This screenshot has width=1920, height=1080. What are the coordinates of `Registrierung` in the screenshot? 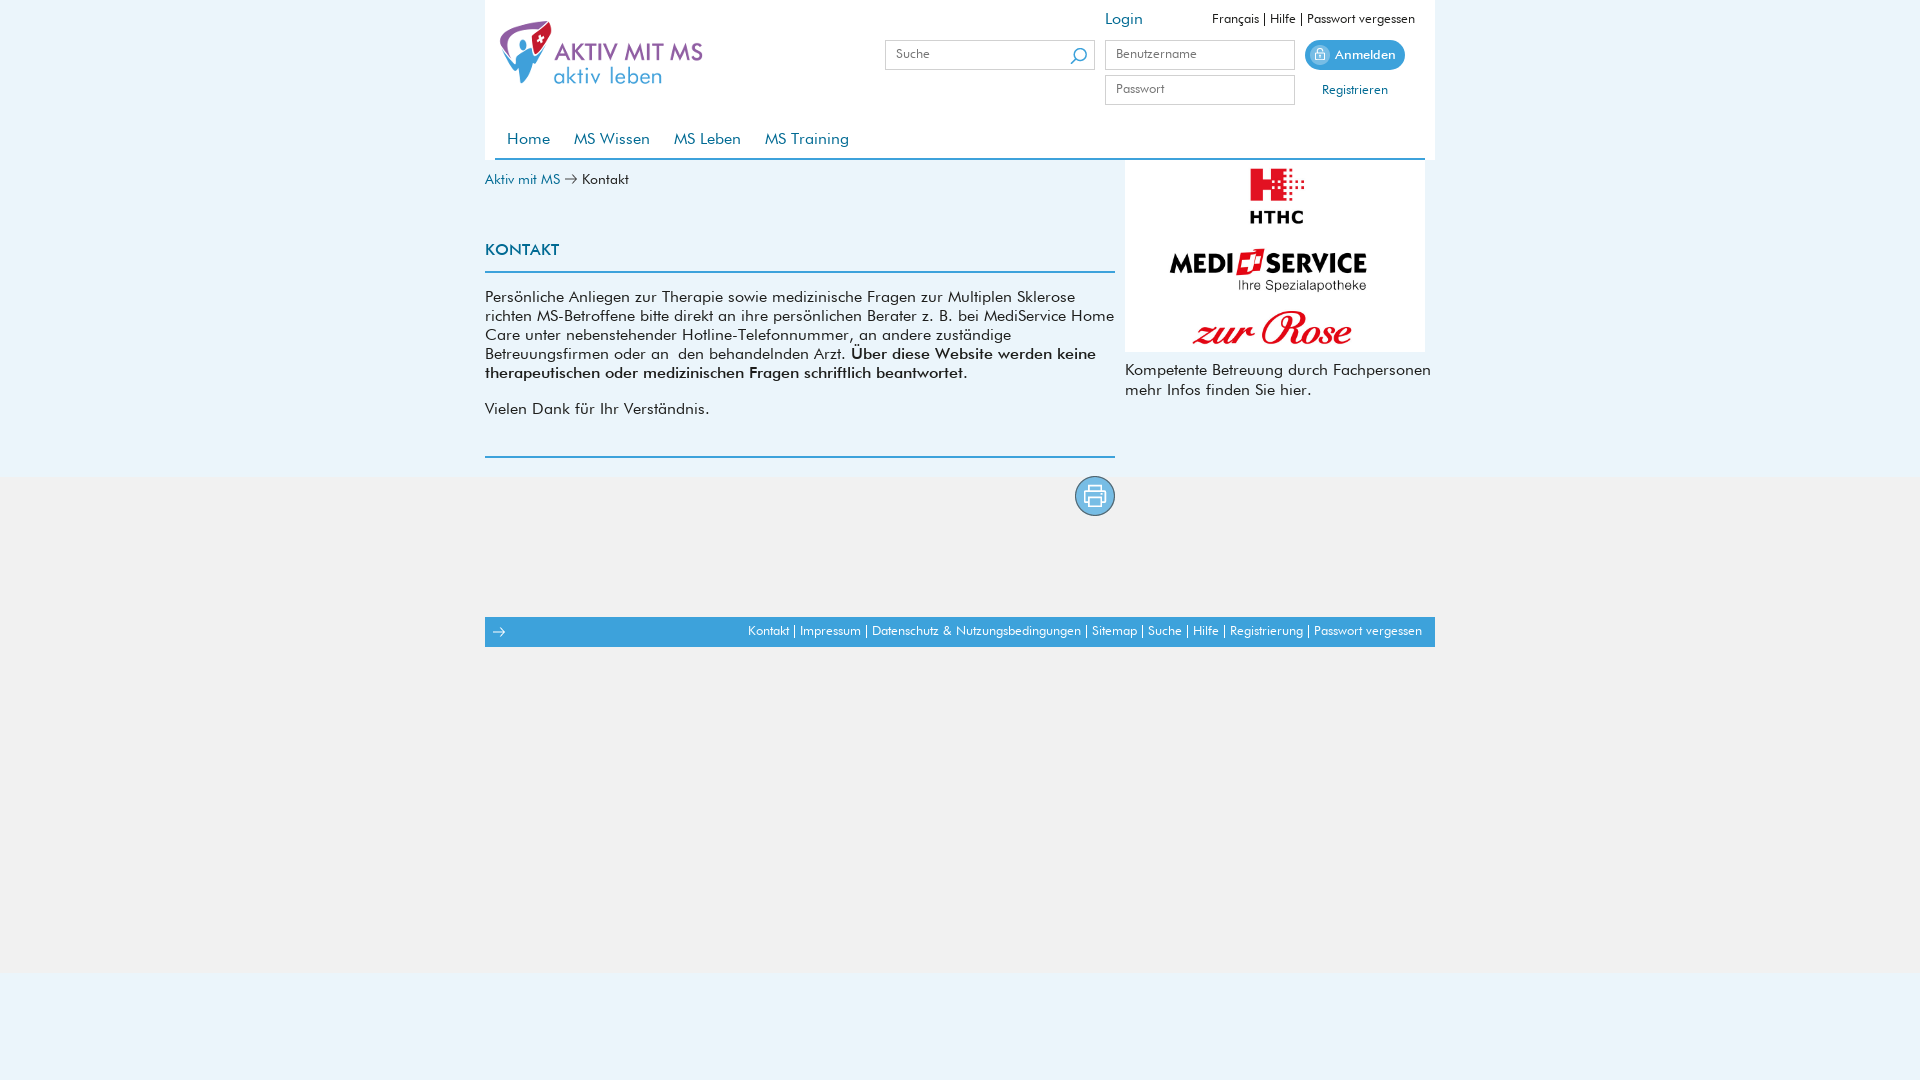 It's located at (1266, 632).